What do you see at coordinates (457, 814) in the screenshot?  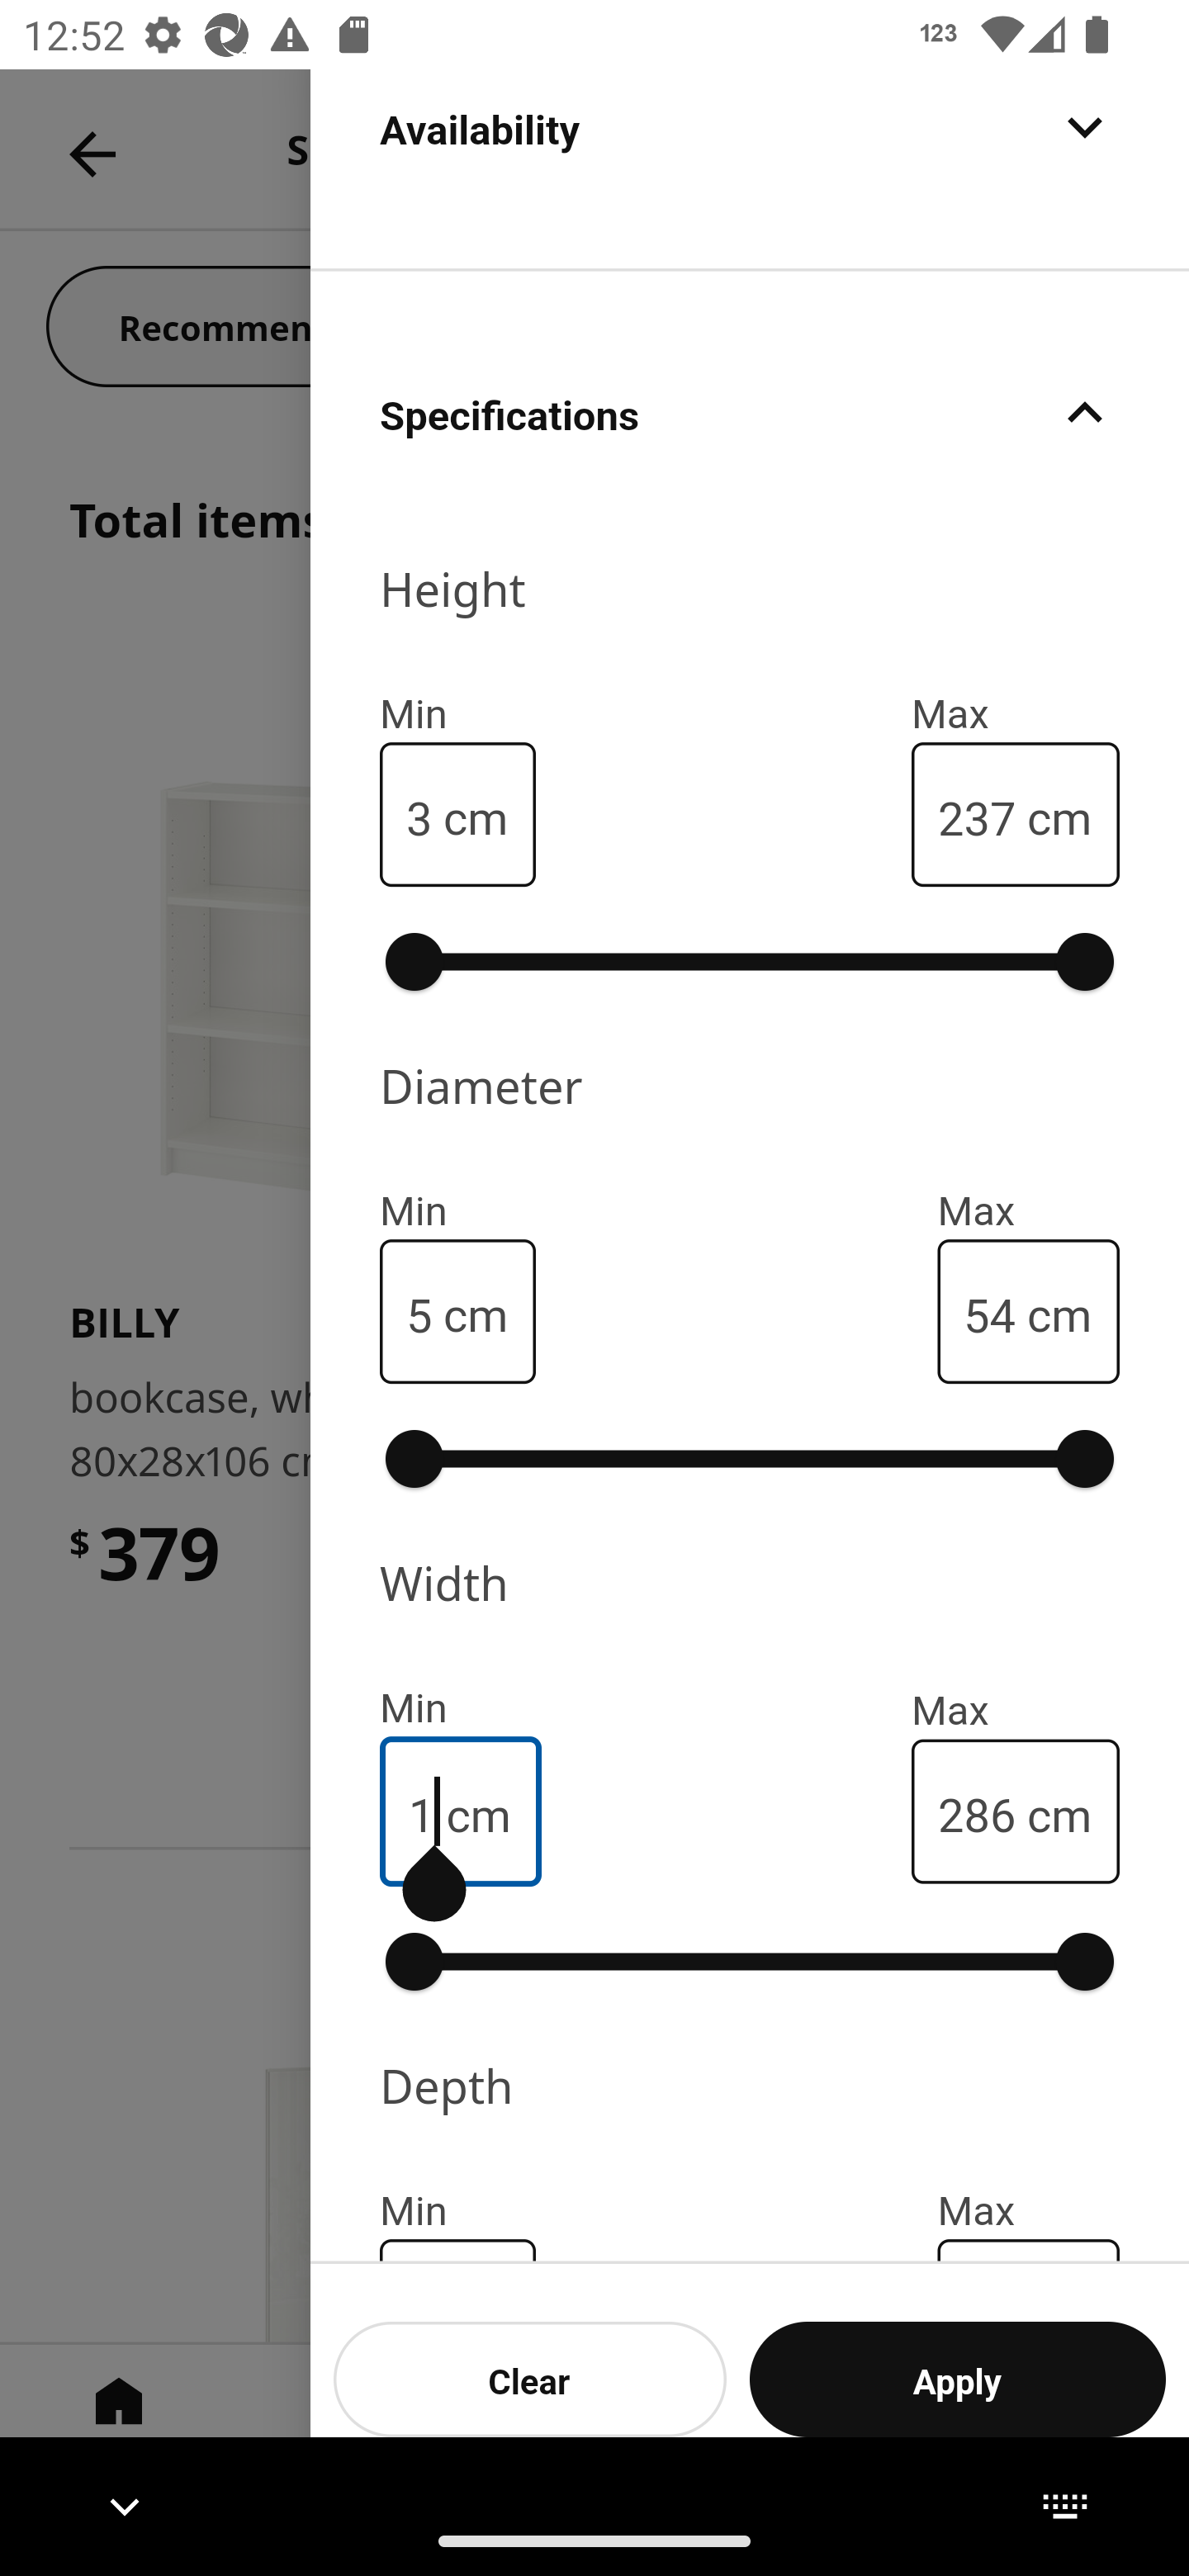 I see ` cm 3` at bounding box center [457, 814].